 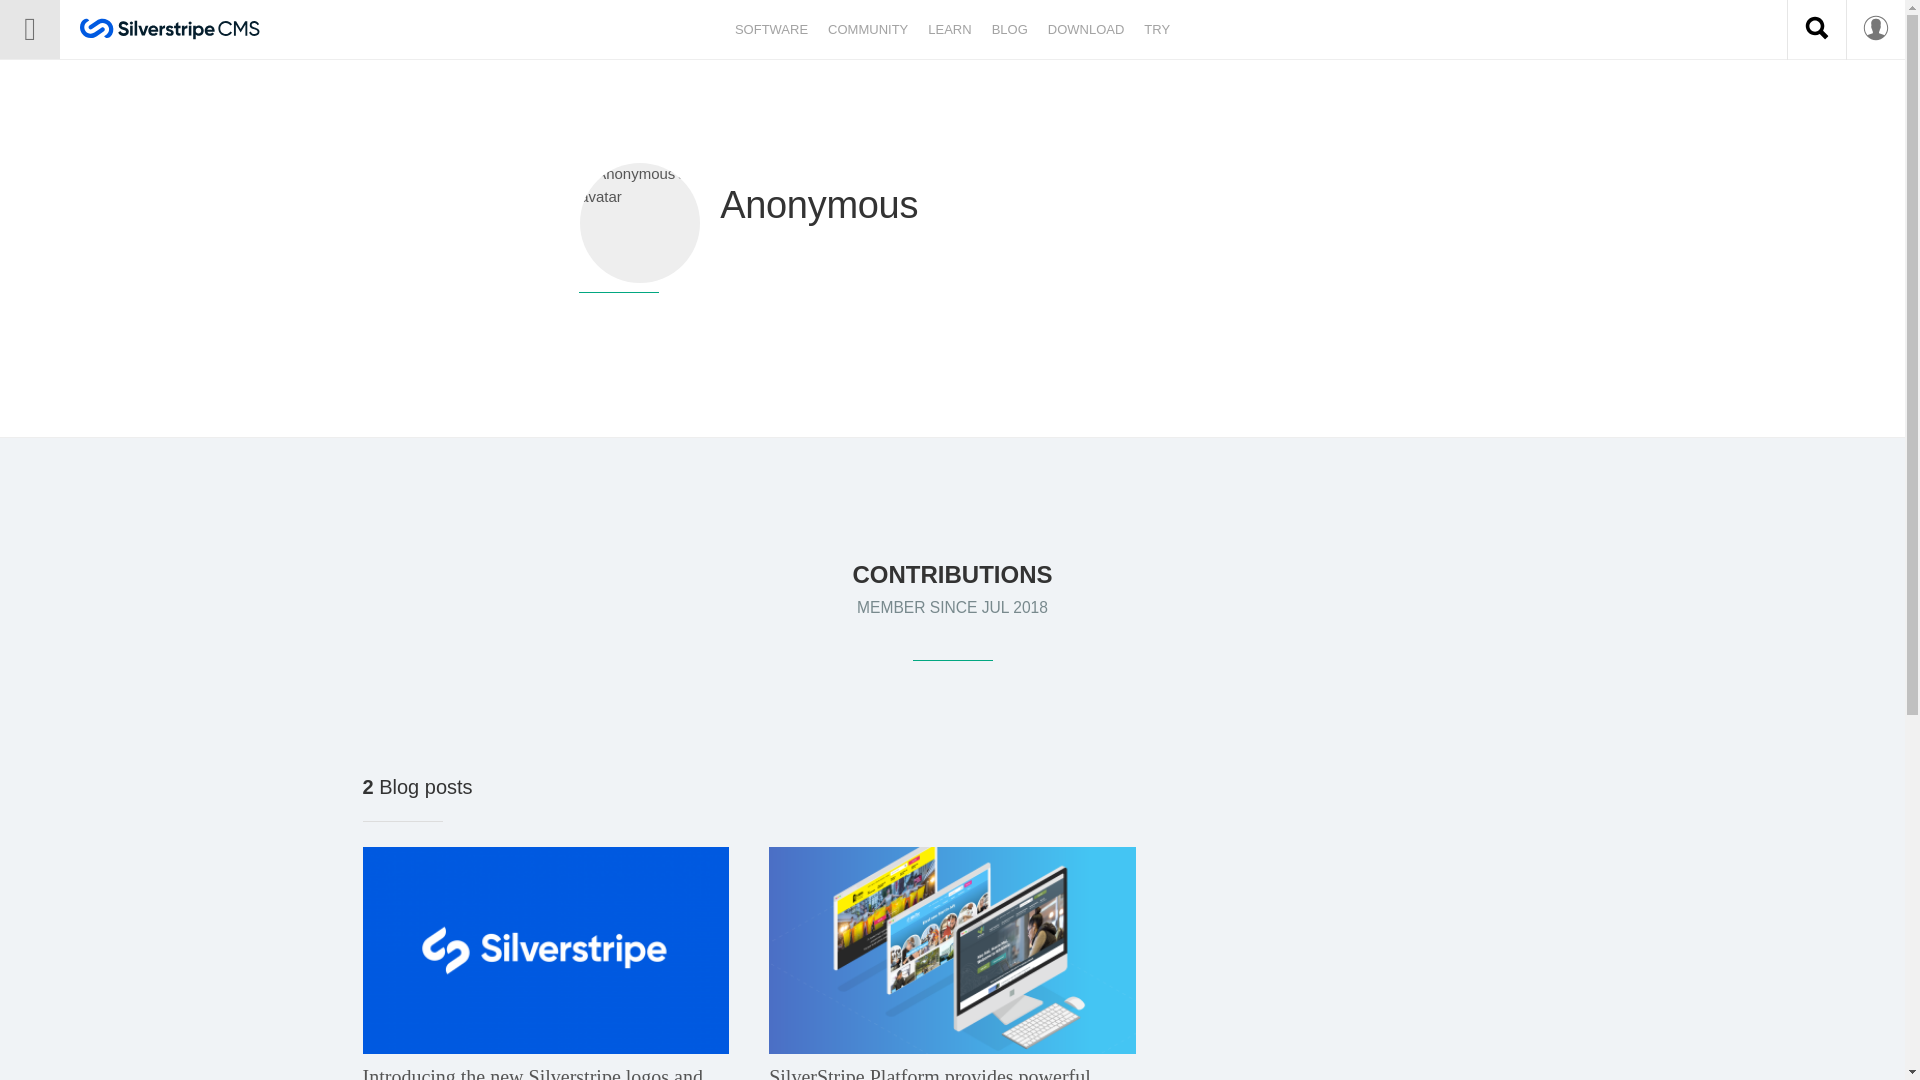 What do you see at coordinates (30, 30) in the screenshot?
I see `Site Navigation` at bounding box center [30, 30].